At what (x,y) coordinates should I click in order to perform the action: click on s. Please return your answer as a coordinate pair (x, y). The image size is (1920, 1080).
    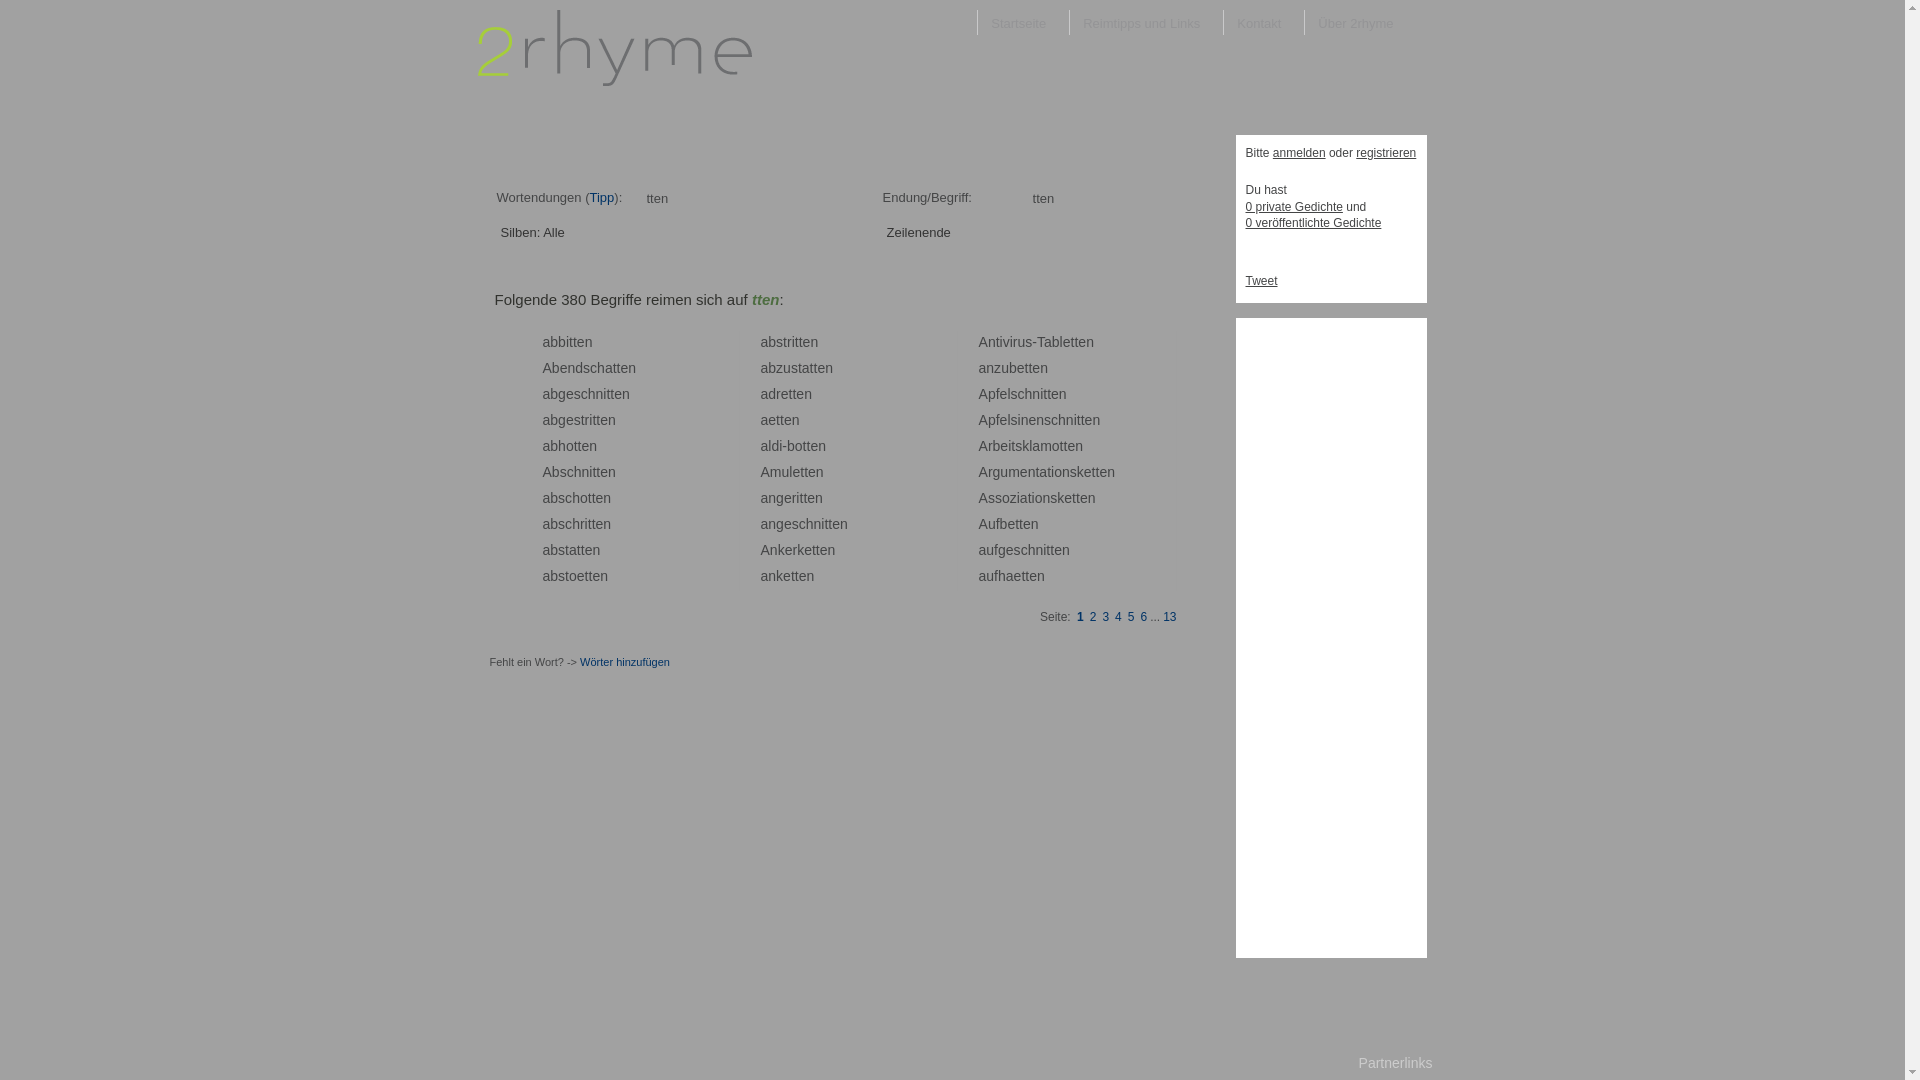
    Looking at the image, I should click on (562, 524).